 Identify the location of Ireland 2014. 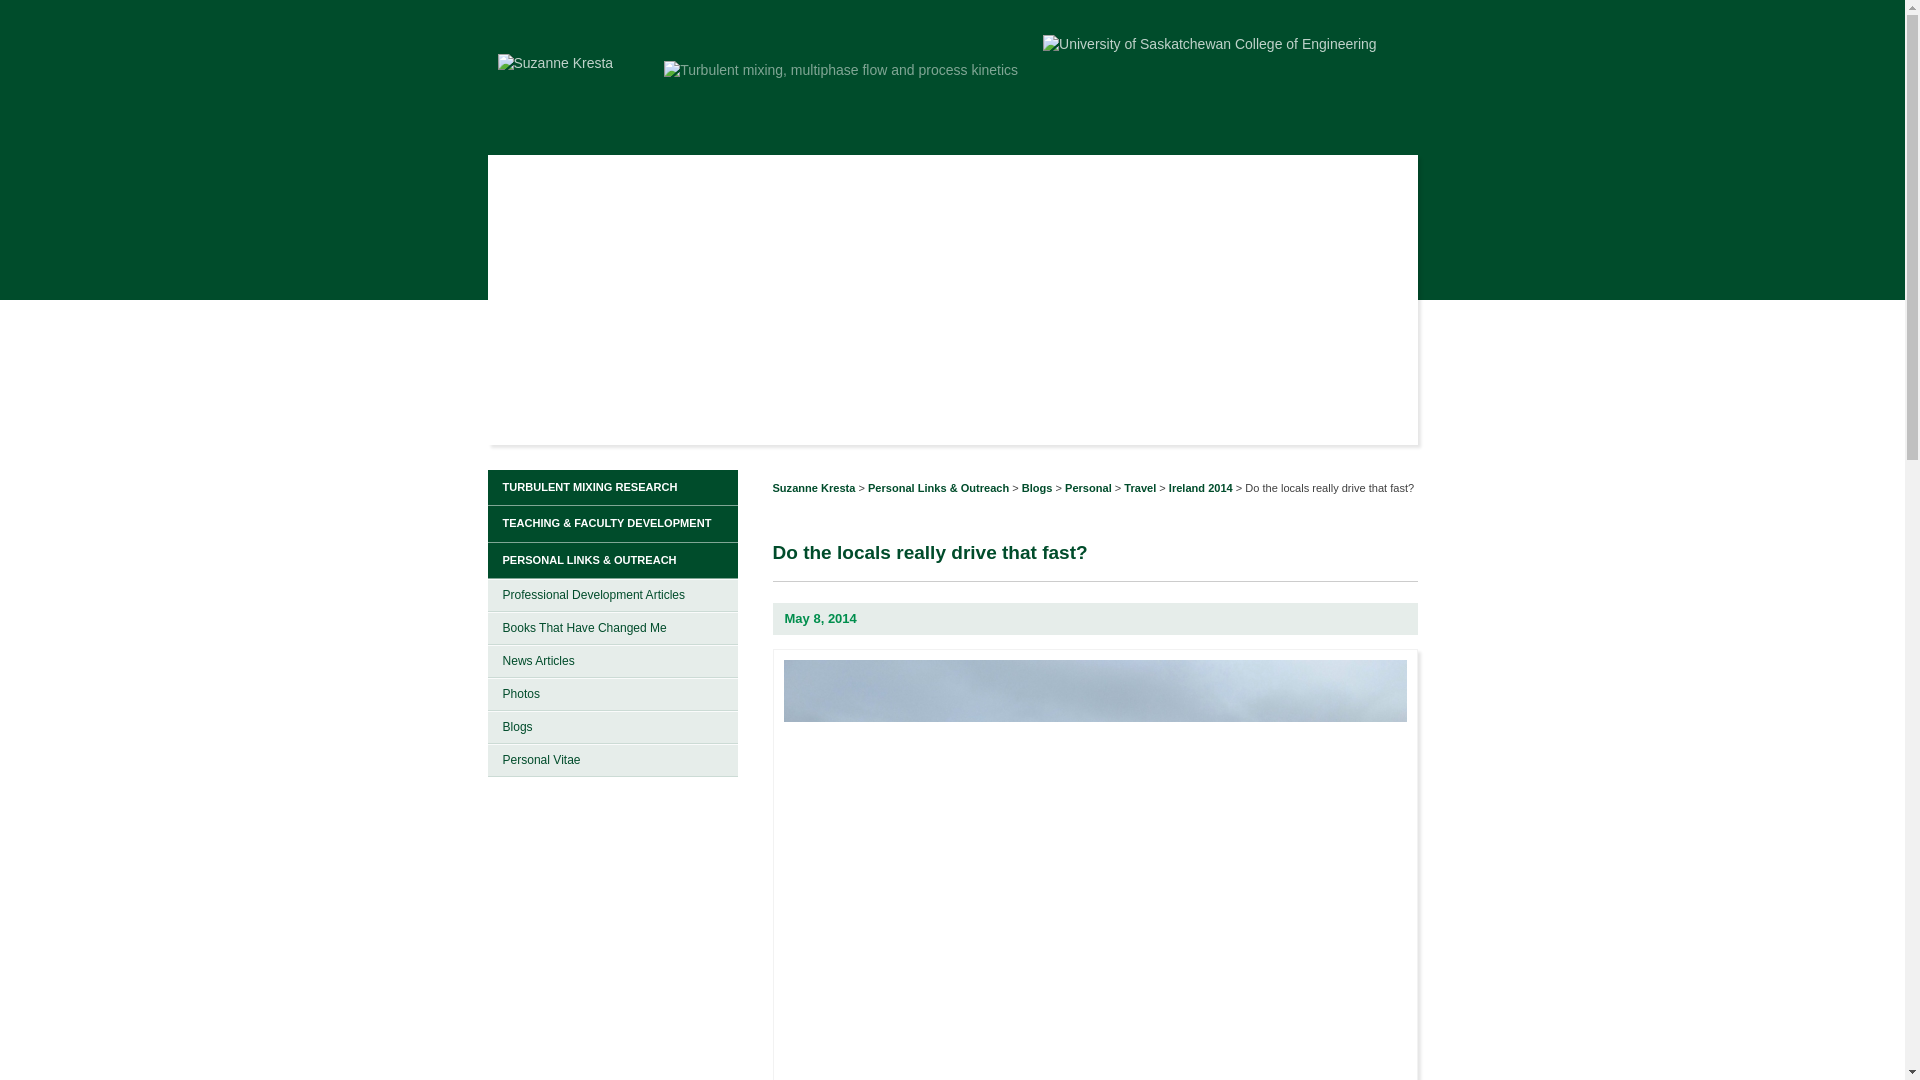
(1200, 487).